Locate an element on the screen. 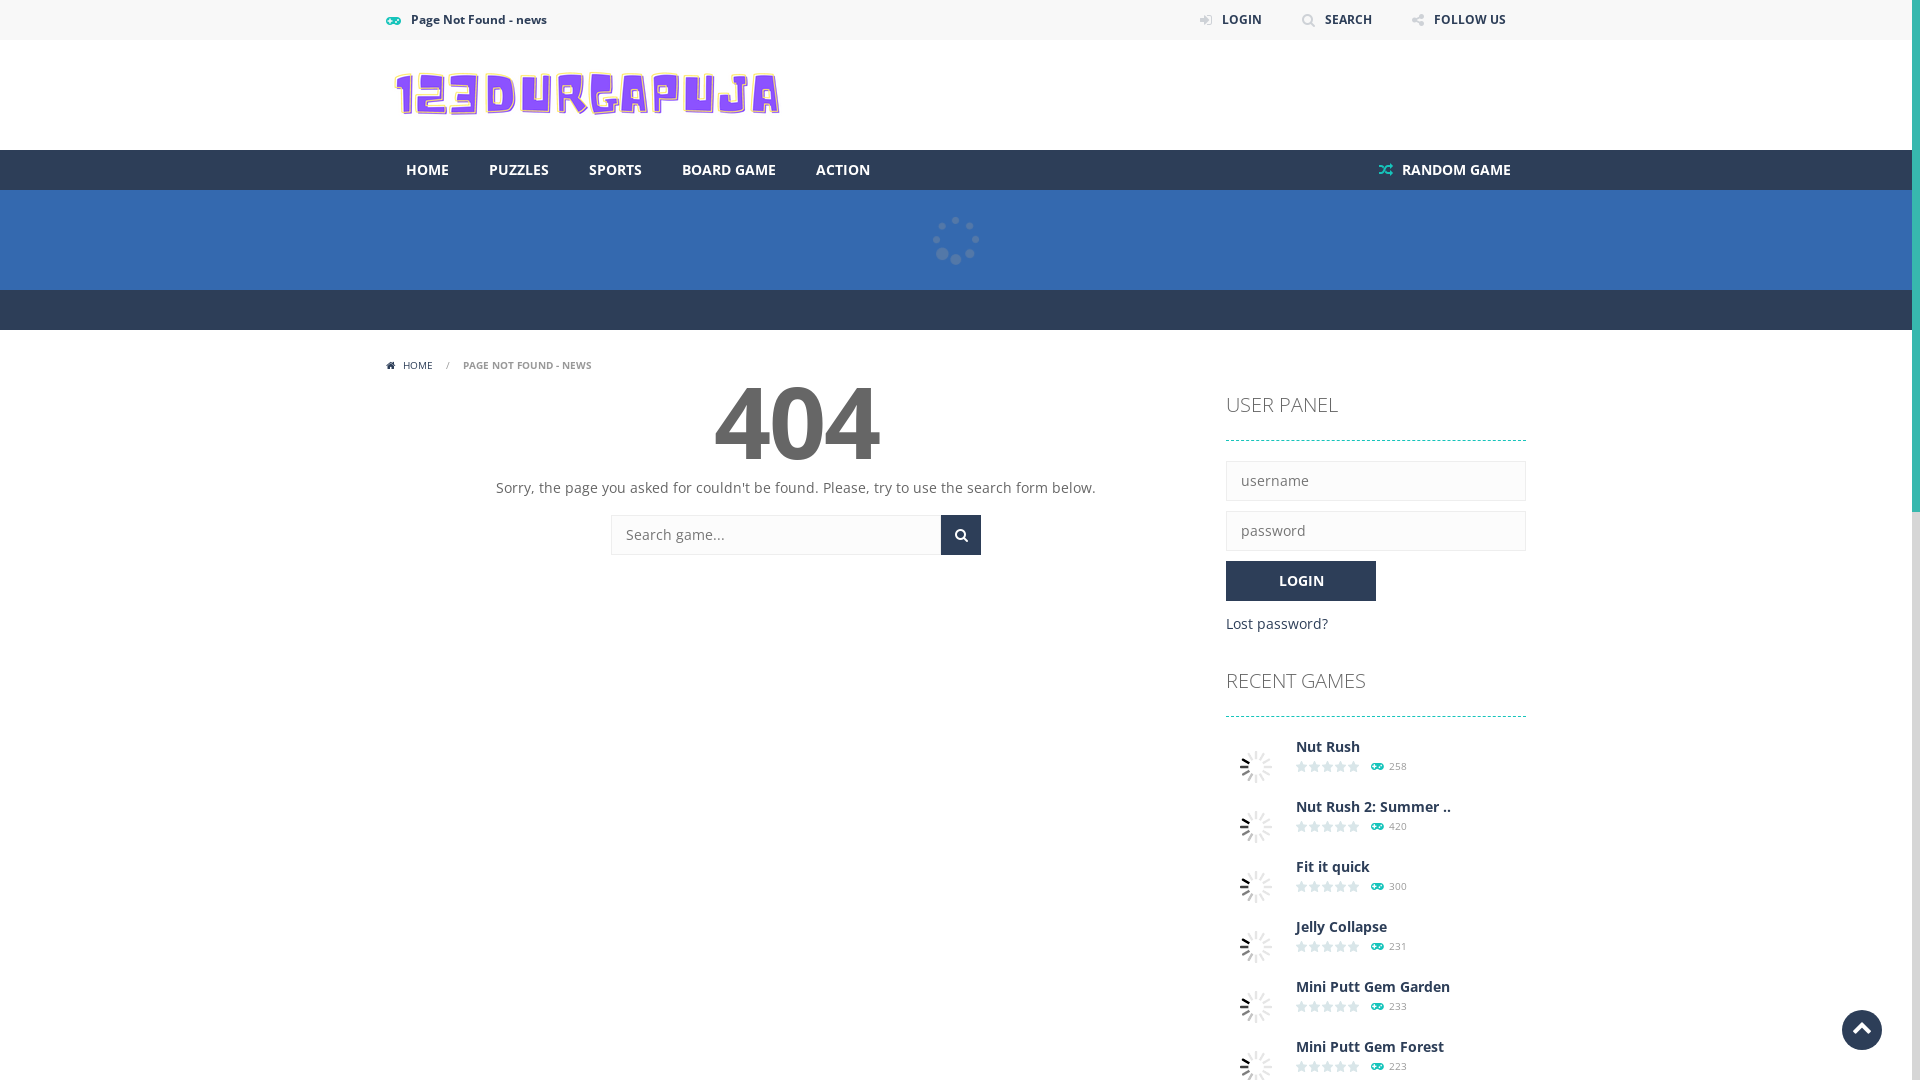 The width and height of the screenshot is (1920, 1080). SEARCH is located at coordinates (1337, 20).